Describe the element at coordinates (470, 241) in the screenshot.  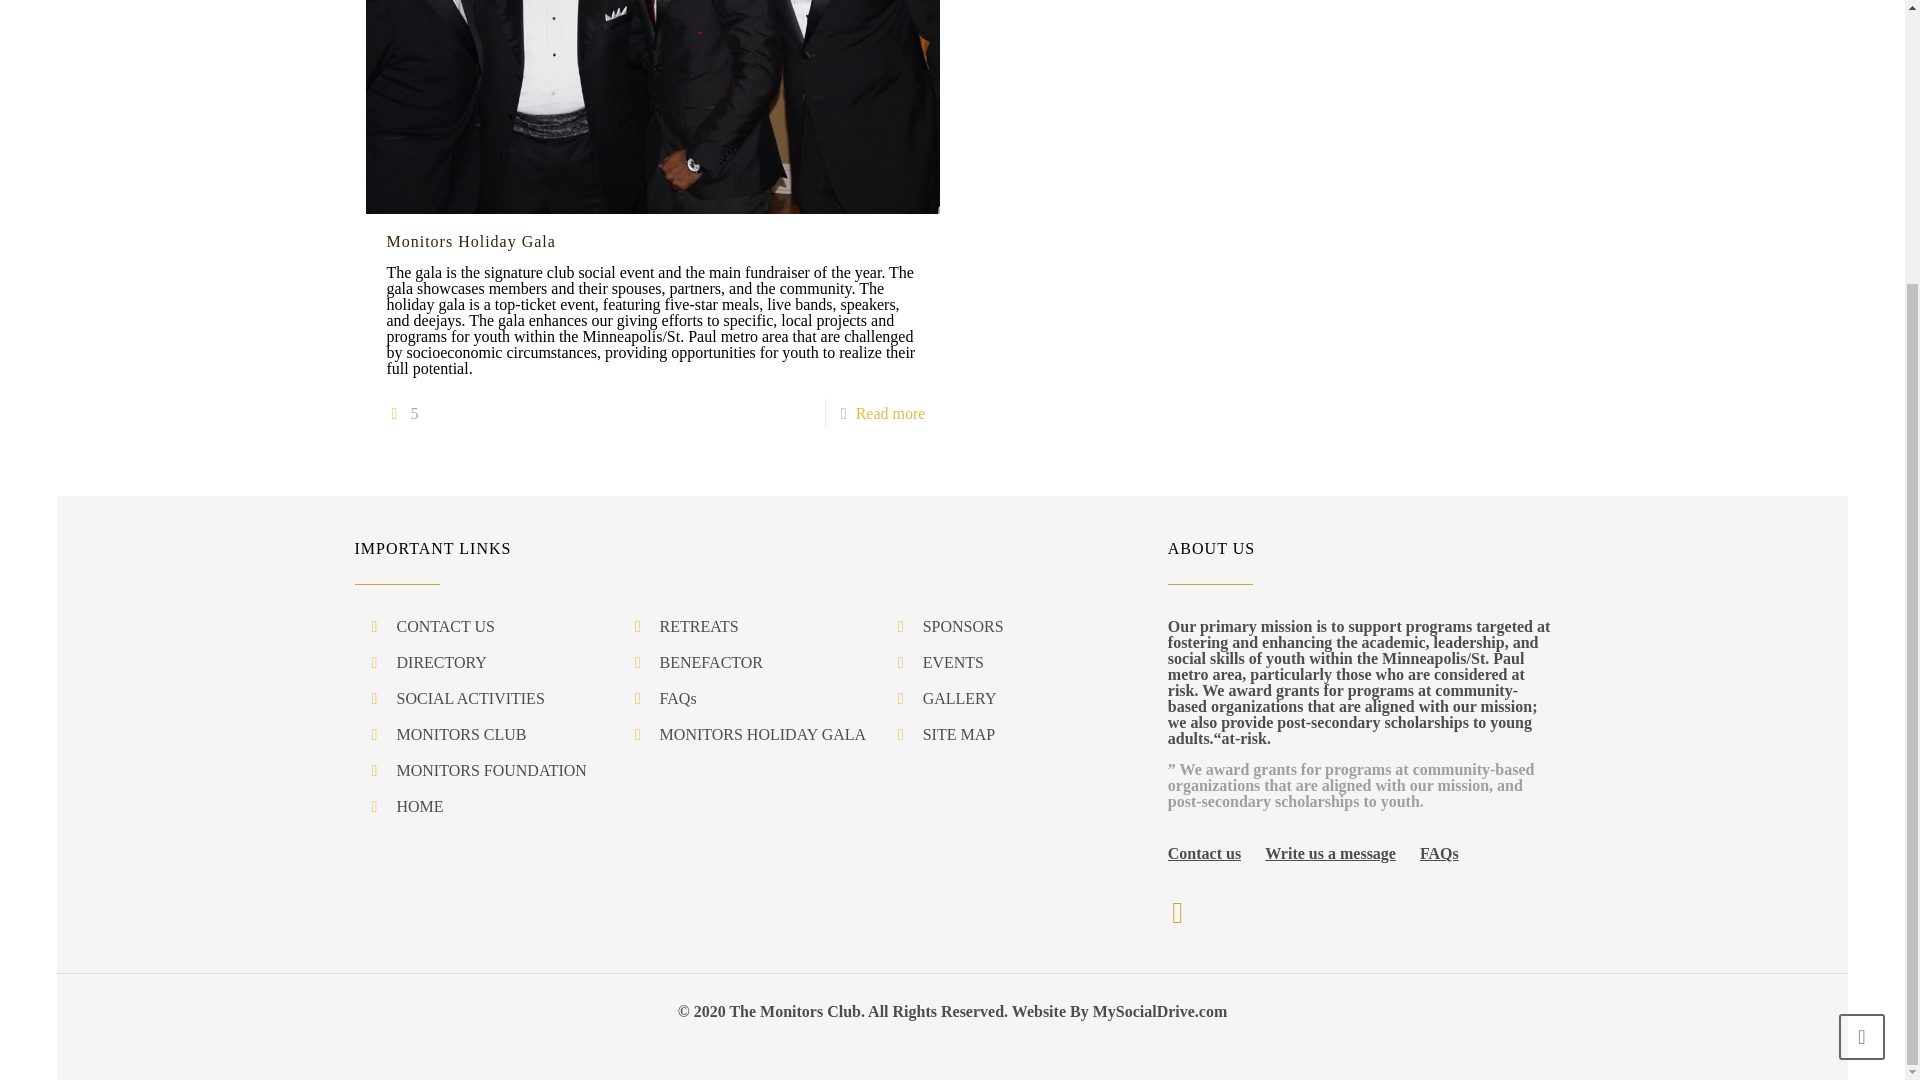
I see `Monitors Holiday Gala` at that location.